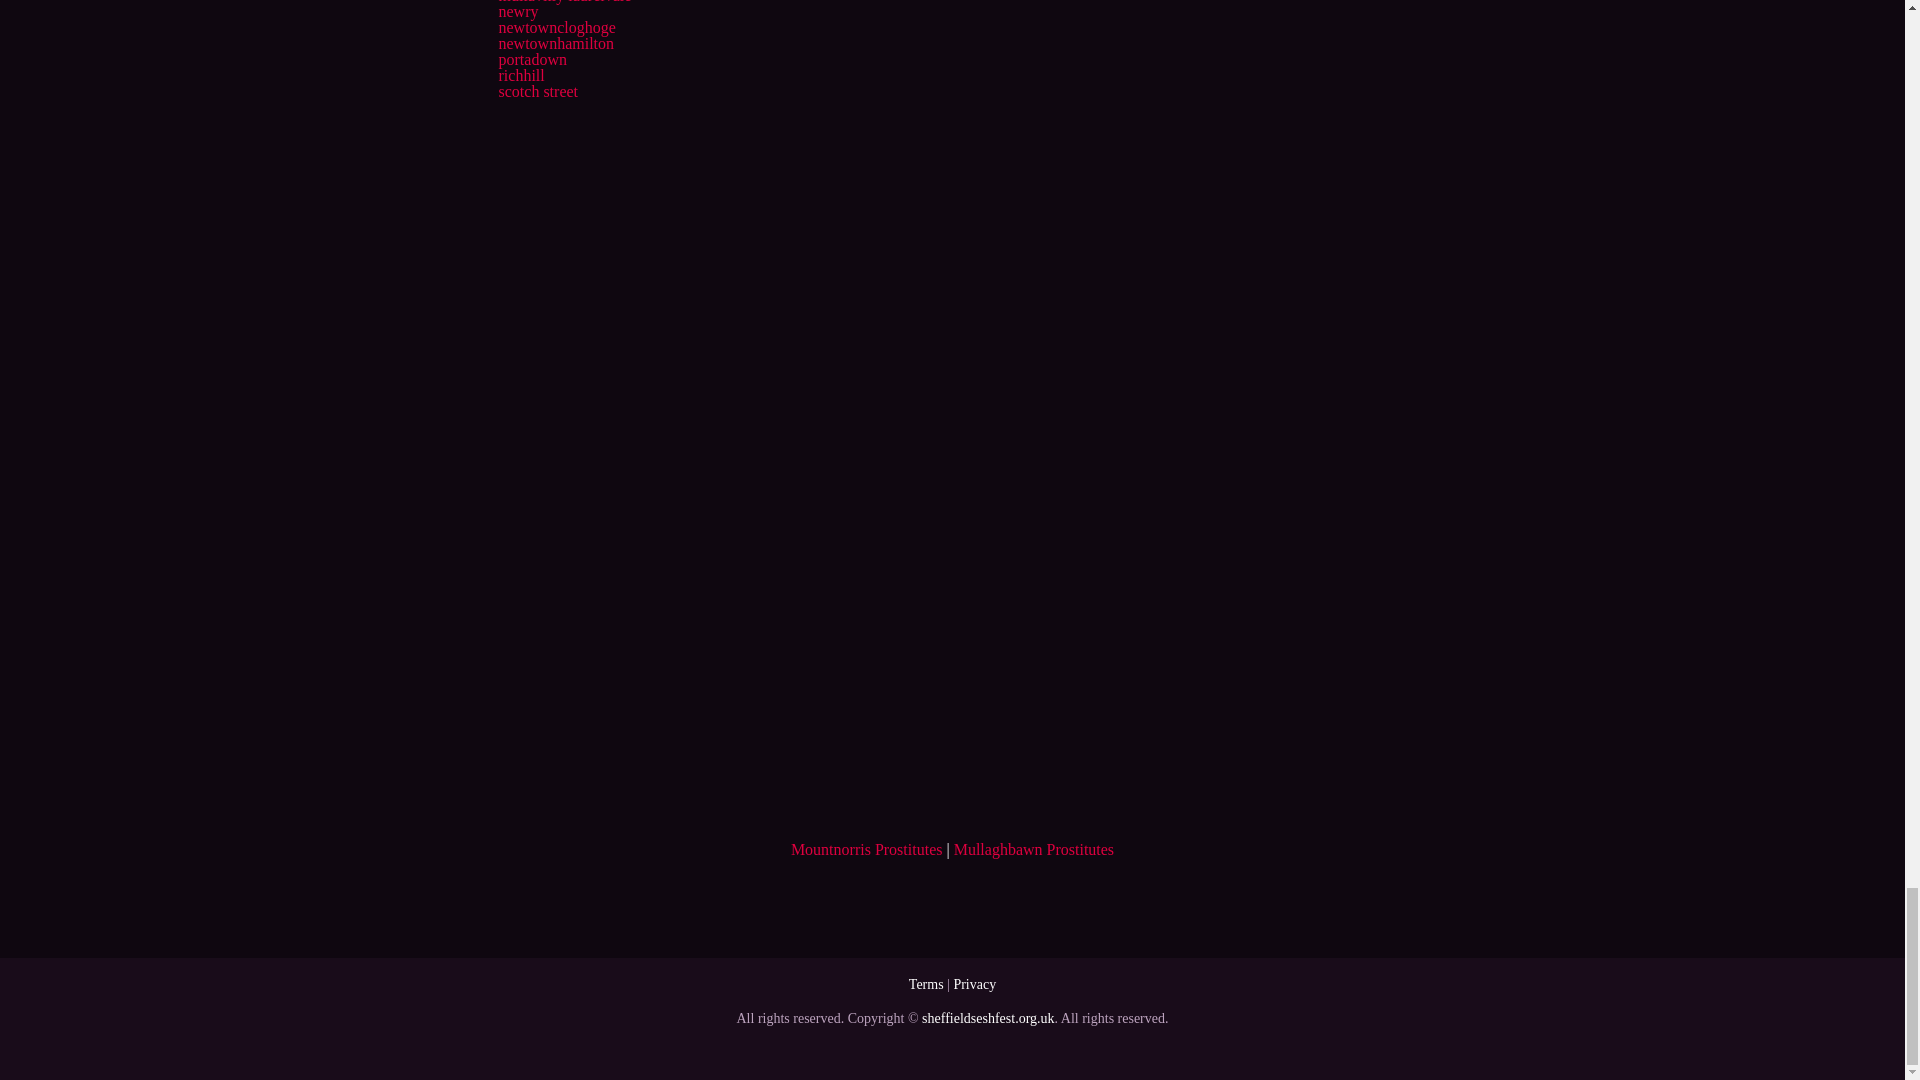 Image resolution: width=1920 pixels, height=1080 pixels. I want to click on newtowncloghoge, so click(556, 27).